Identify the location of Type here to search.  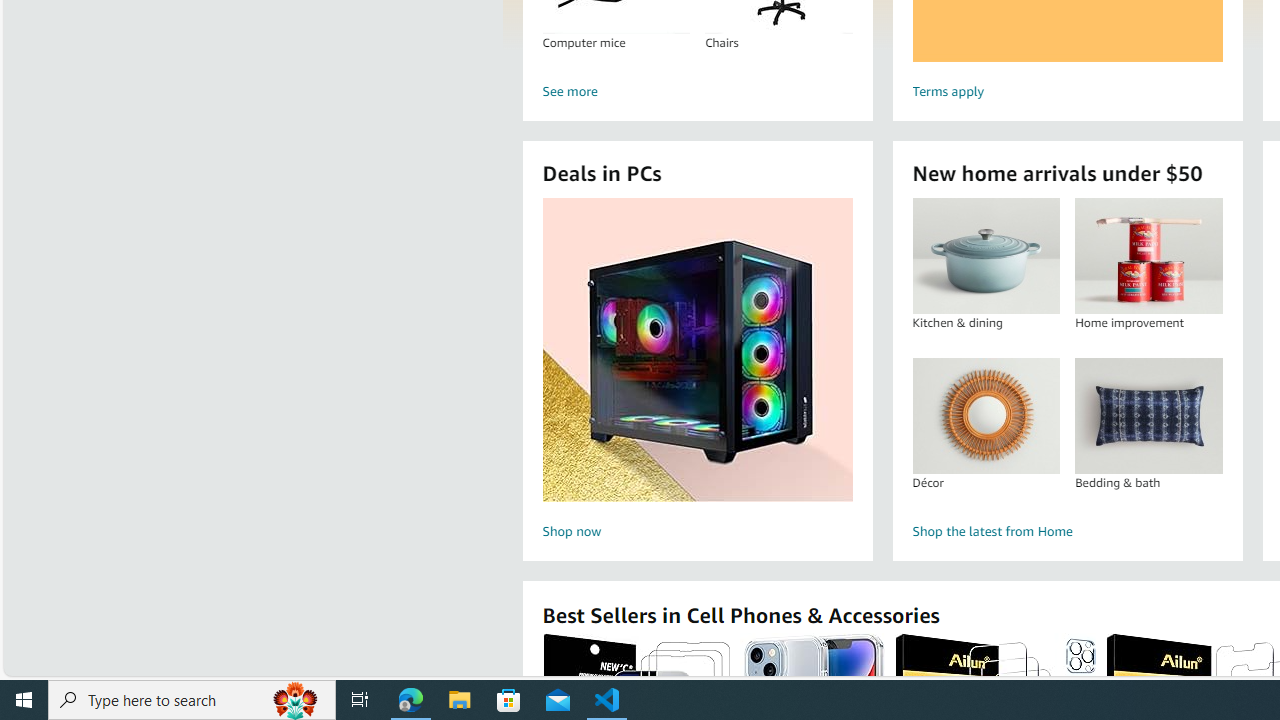
(192, 700).